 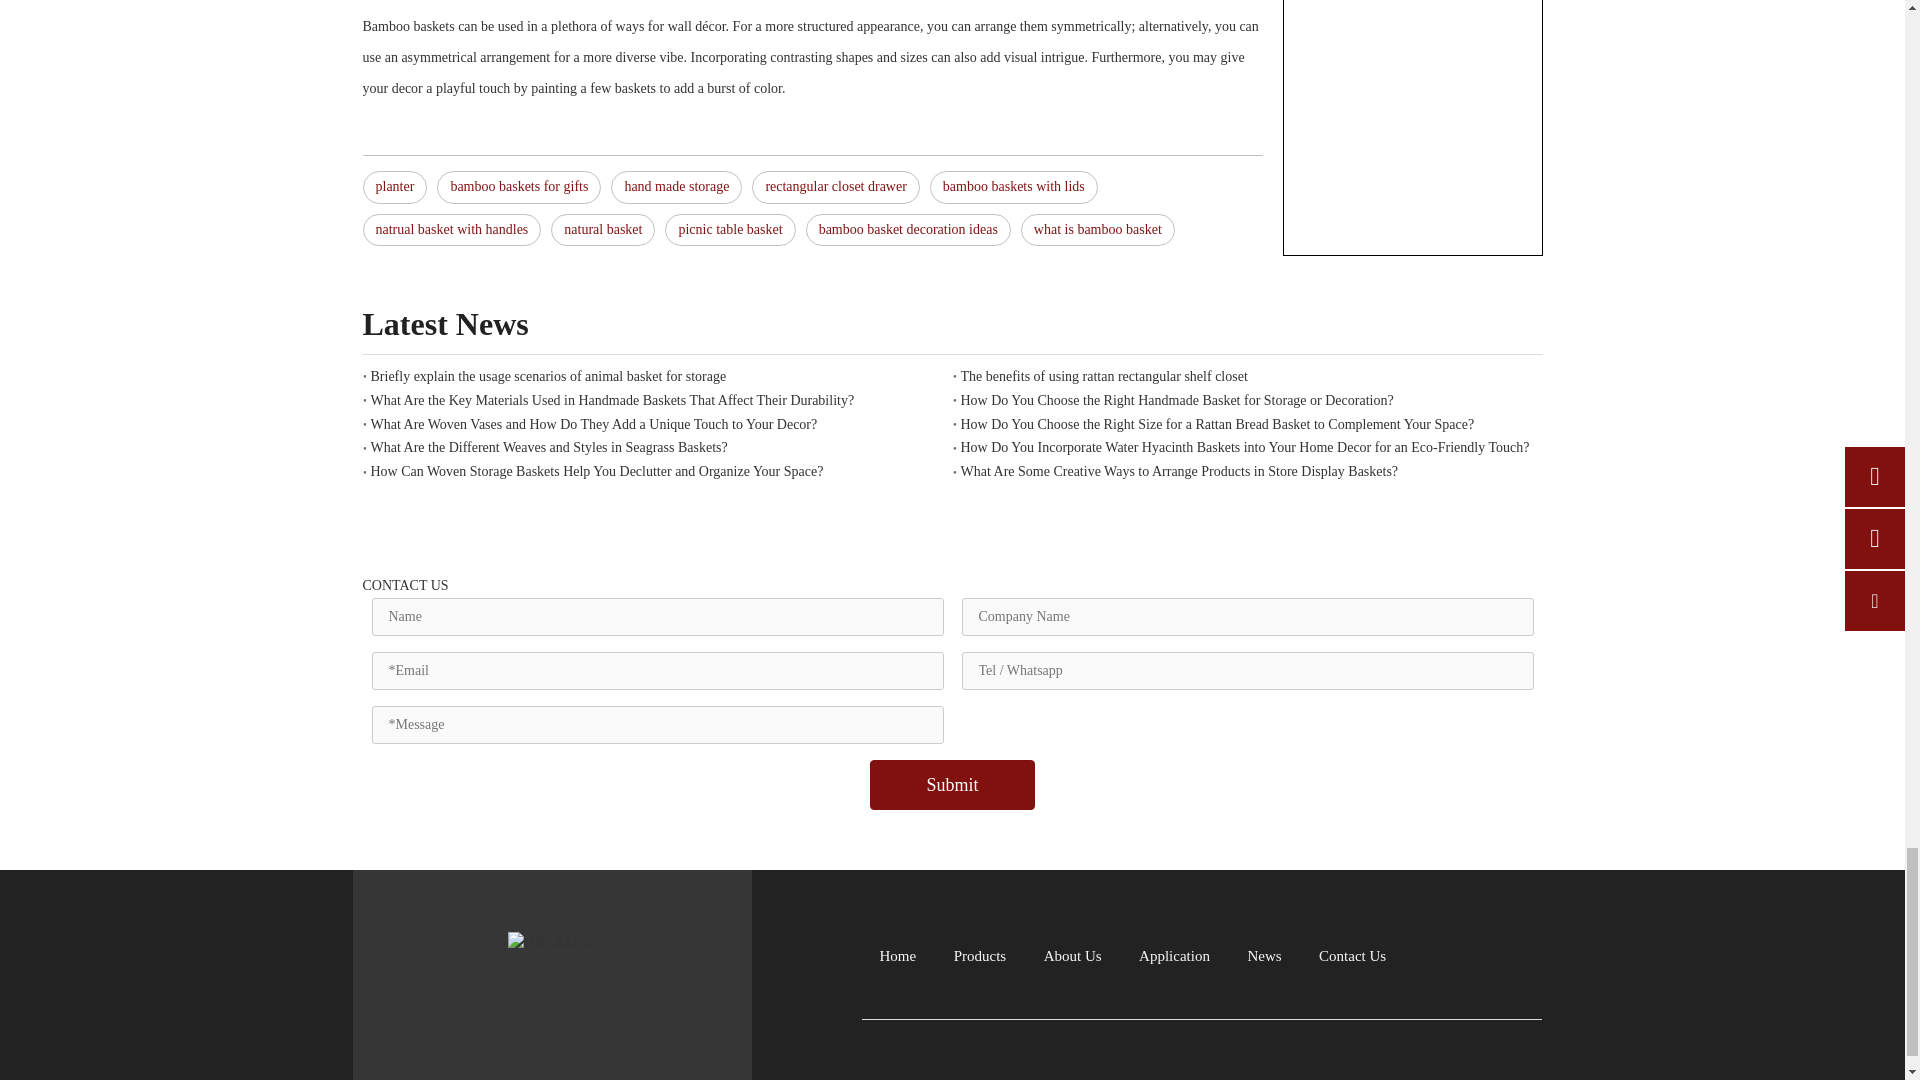 I want to click on planter, so click(x=394, y=187).